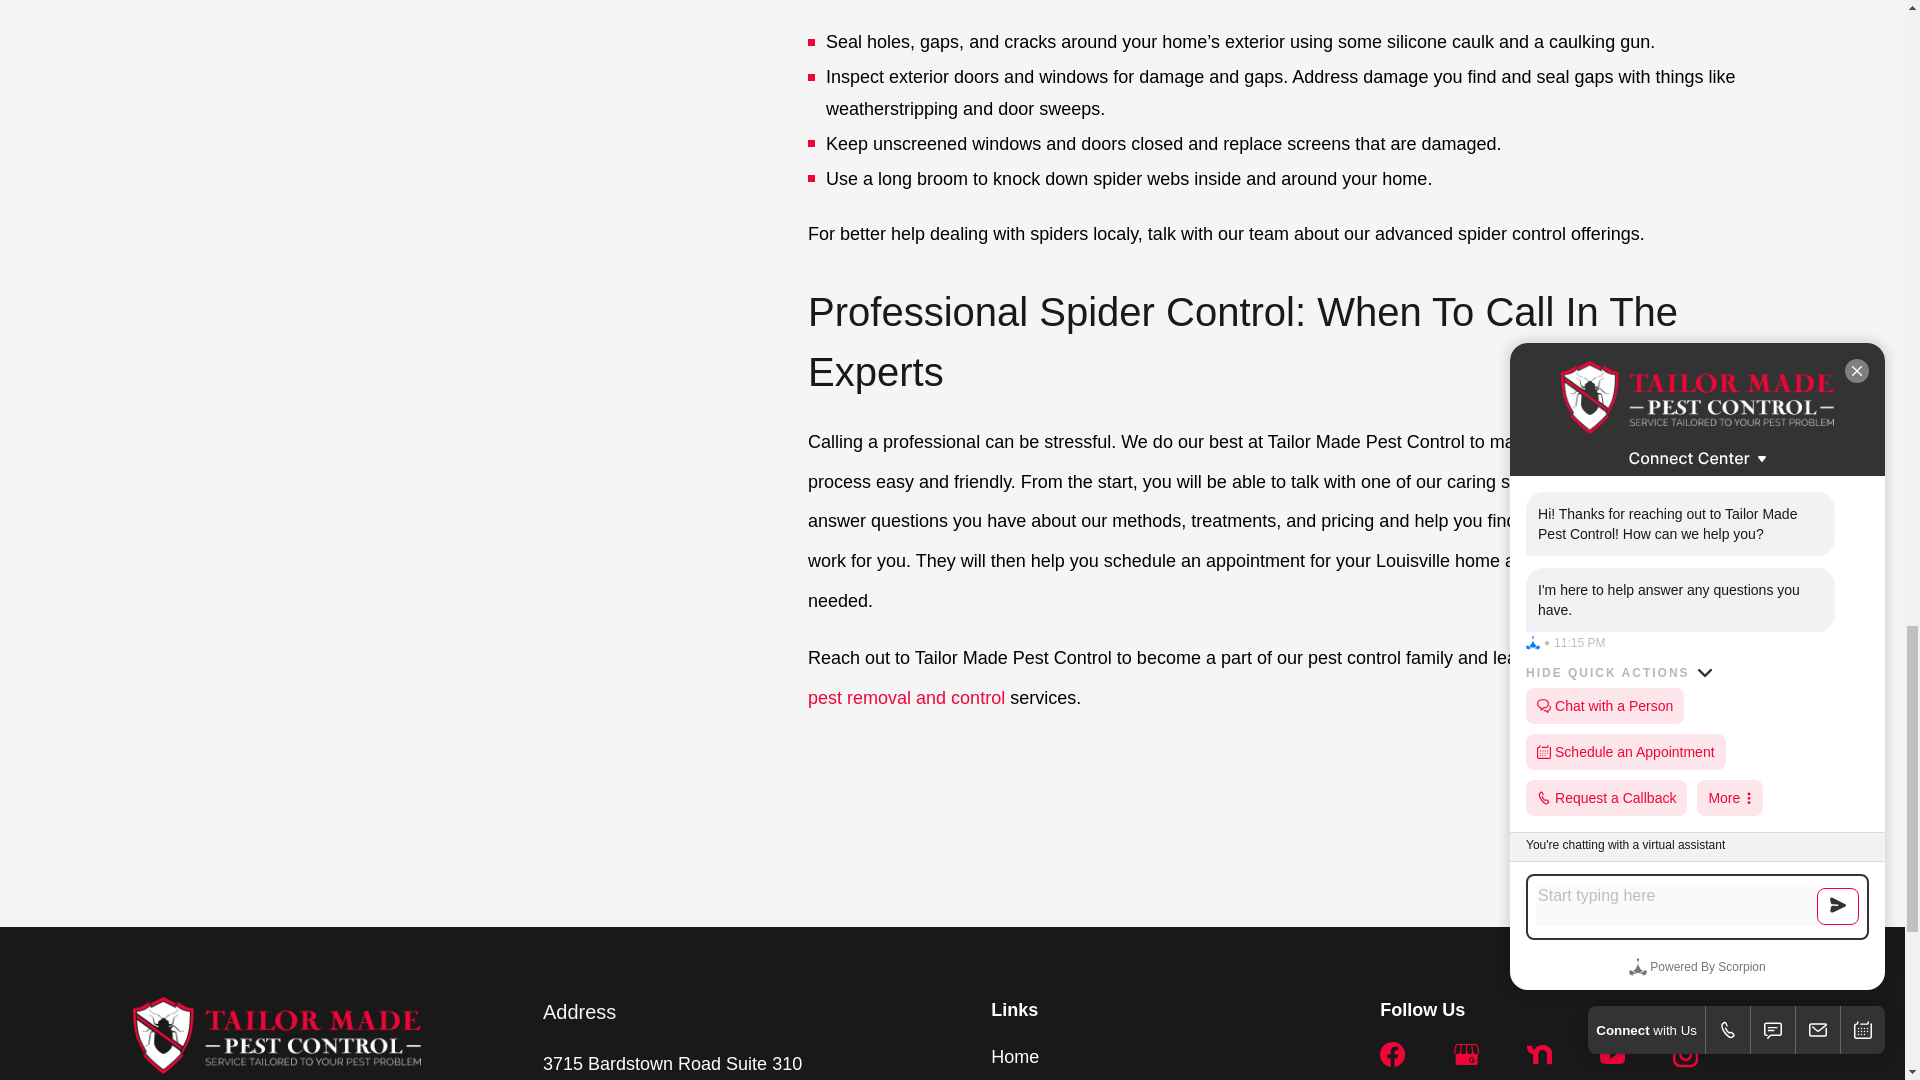  I want to click on Nextdoor, so click(1538, 1054).